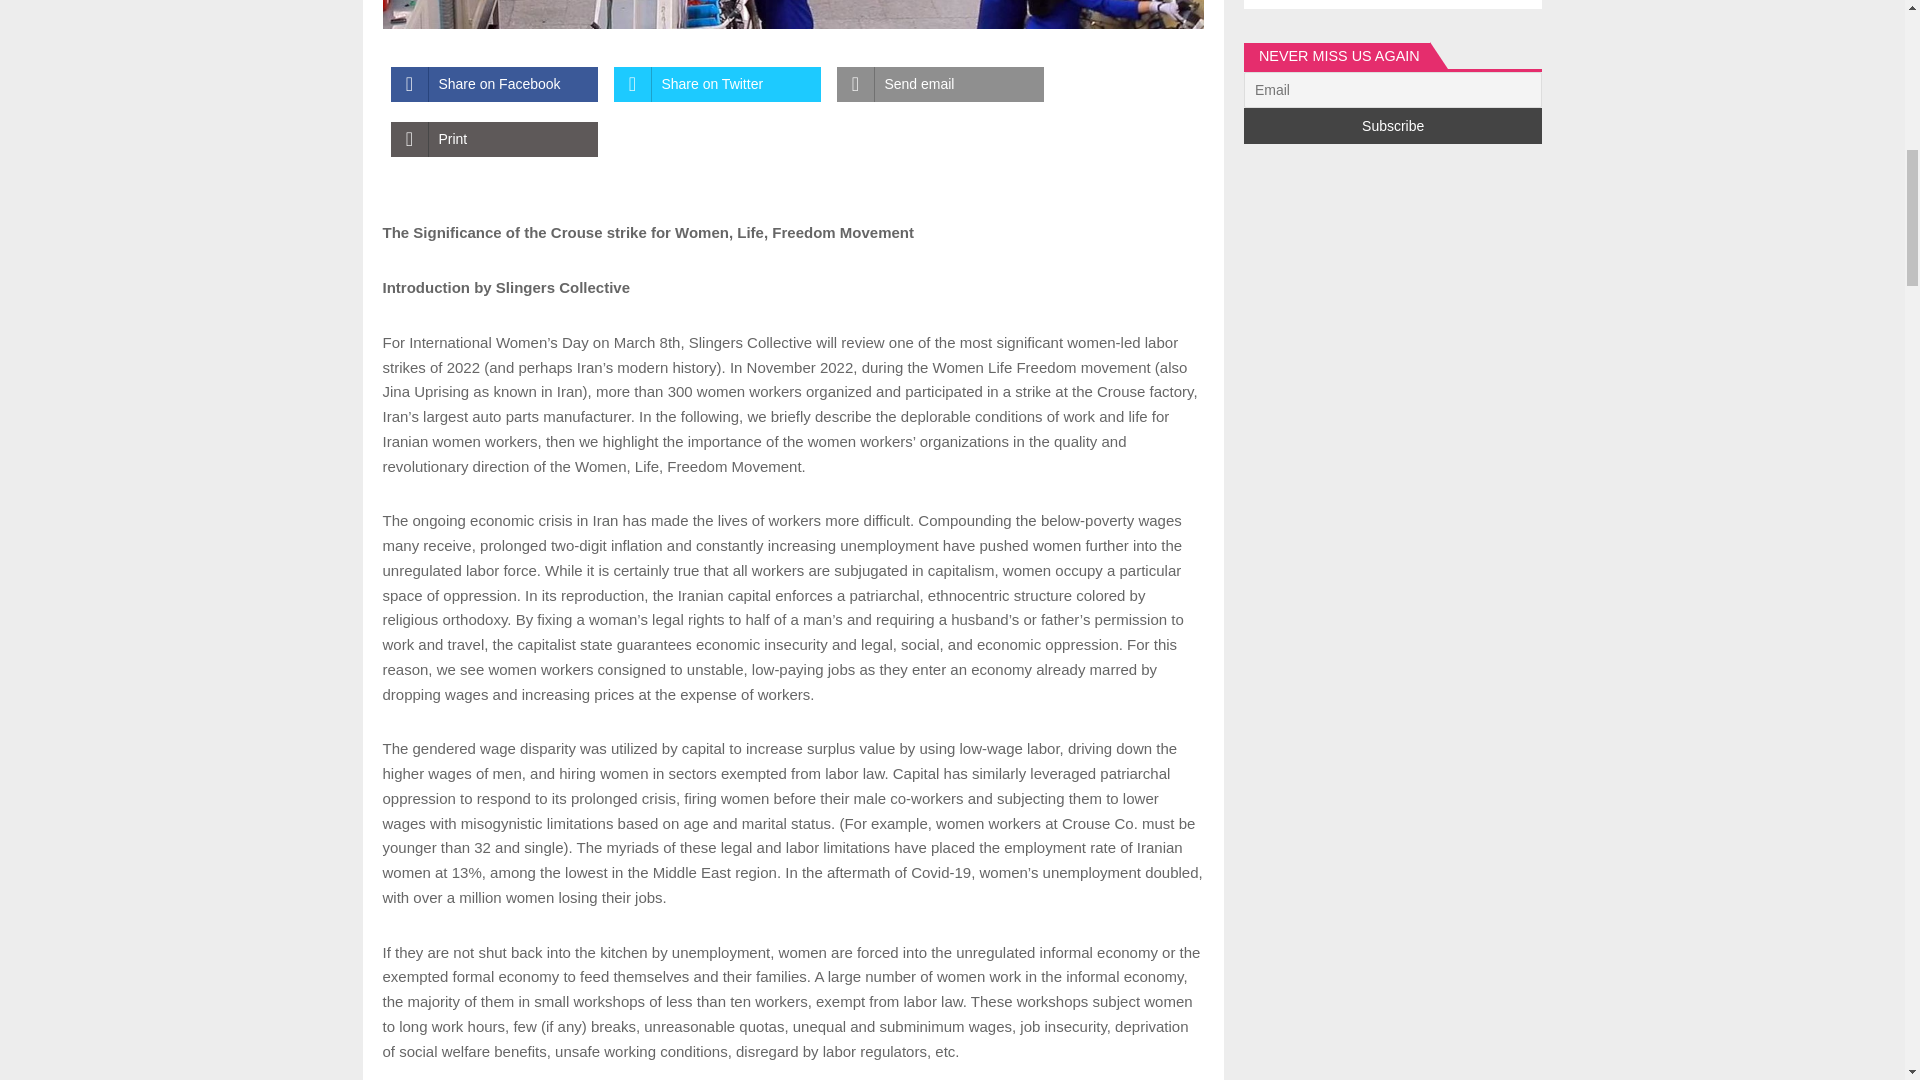 This screenshot has width=1920, height=1080. What do you see at coordinates (938, 84) in the screenshot?
I see `Share it on Email` at bounding box center [938, 84].